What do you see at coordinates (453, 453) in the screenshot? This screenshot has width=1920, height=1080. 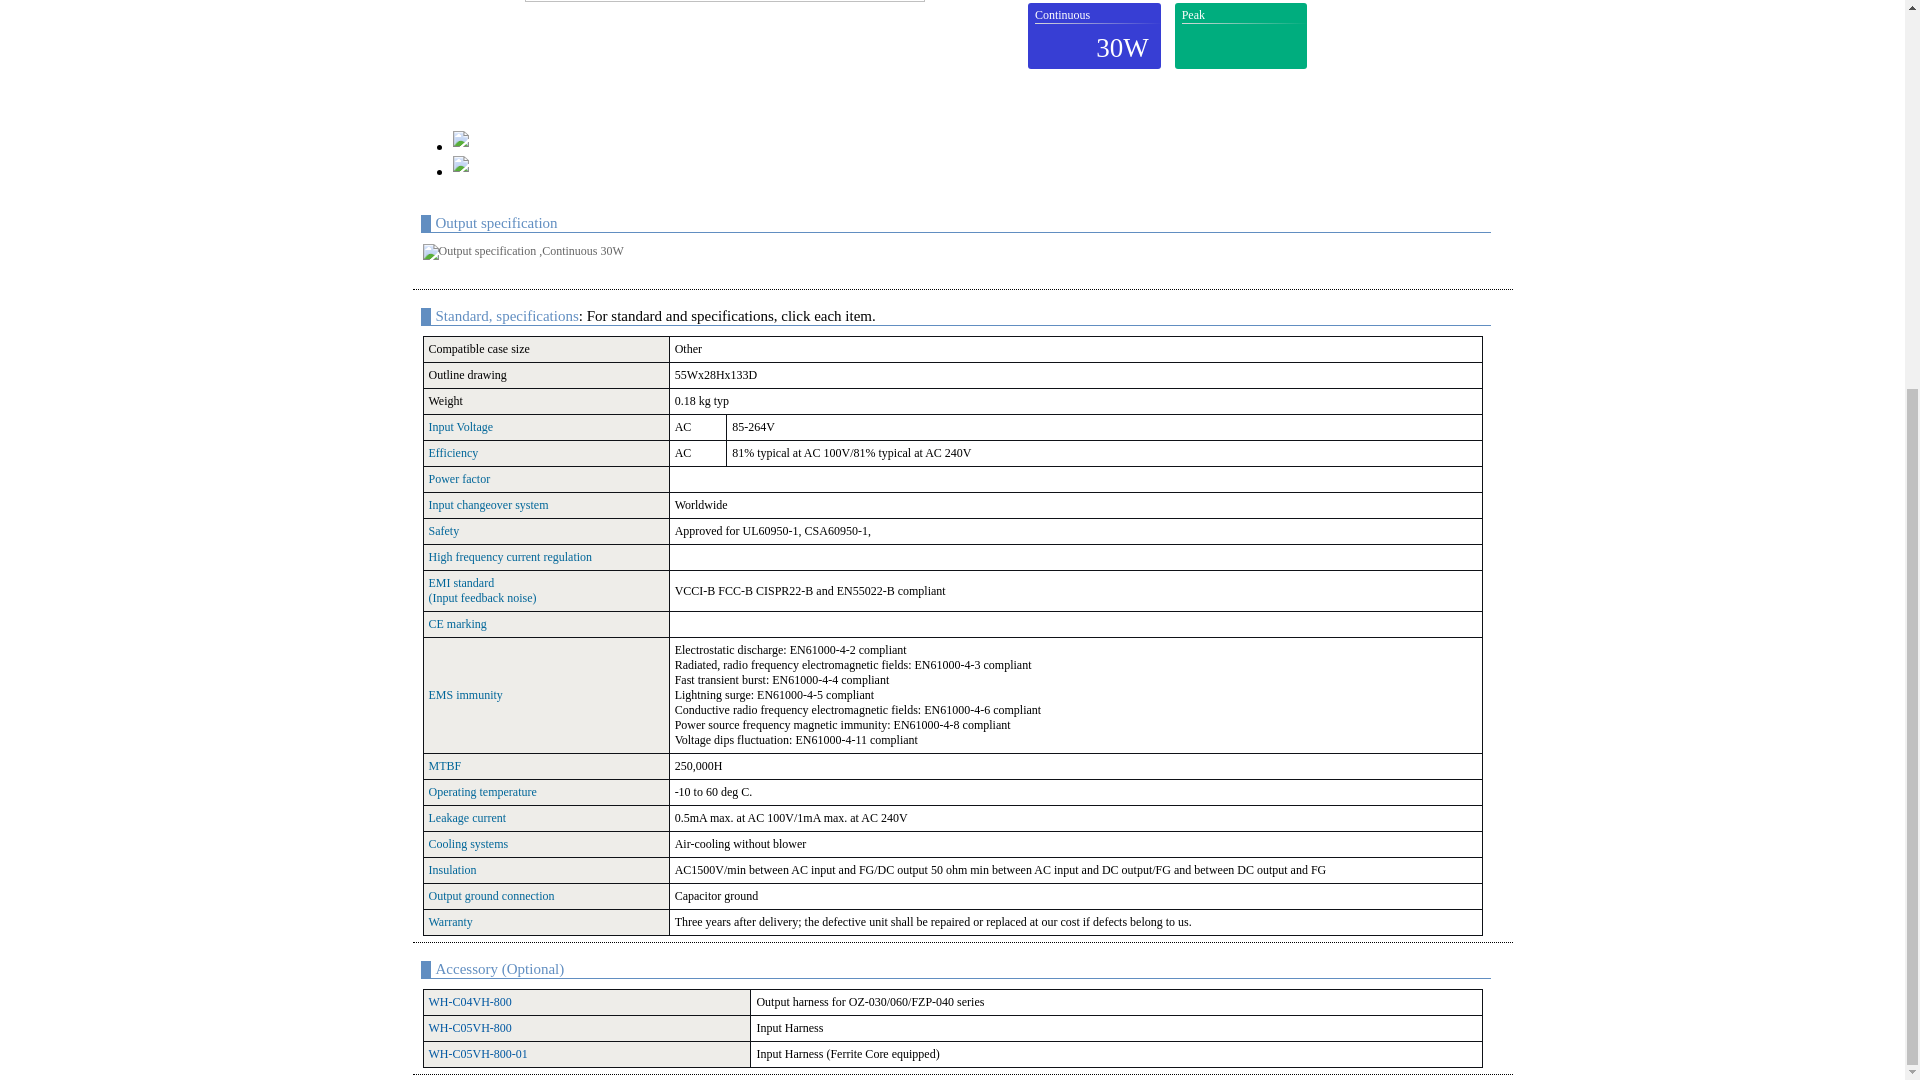 I see `Efficiency` at bounding box center [453, 453].